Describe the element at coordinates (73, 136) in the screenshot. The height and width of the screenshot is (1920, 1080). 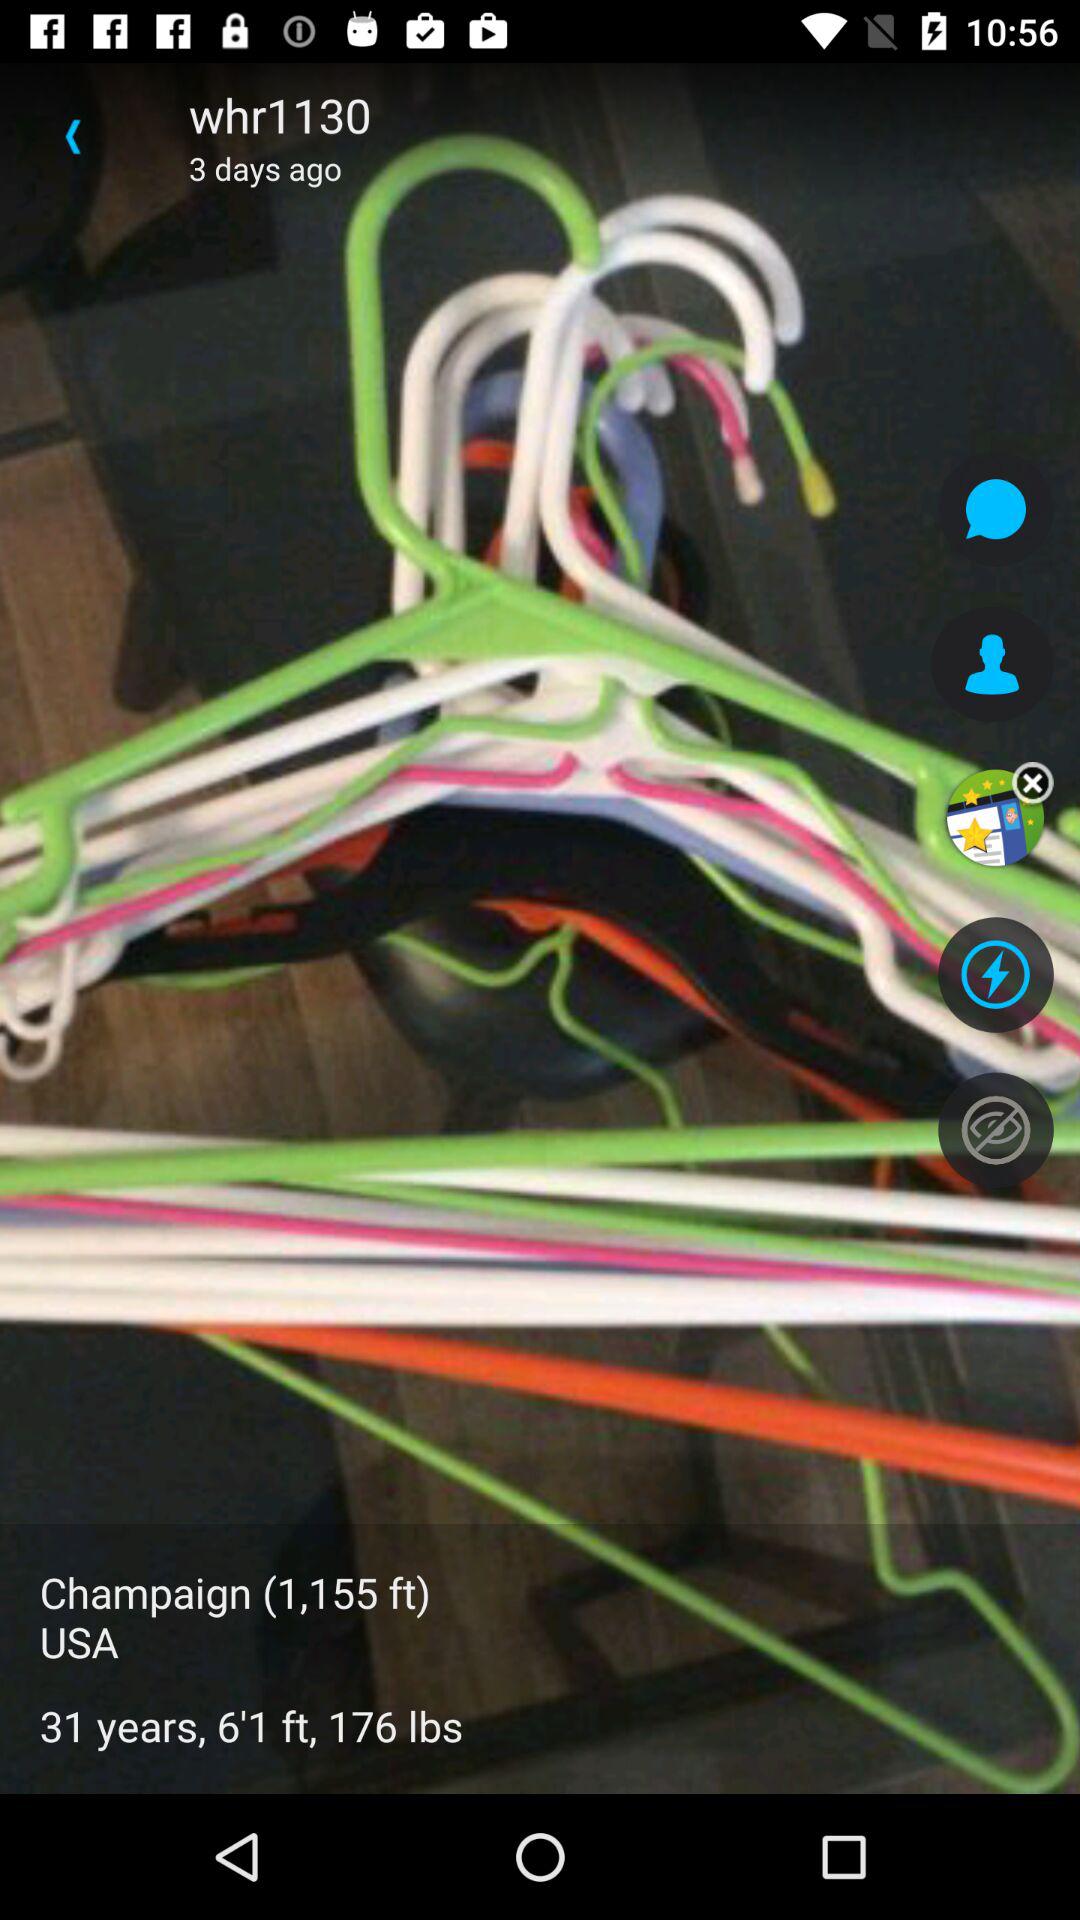
I see `click item above the champaign 1 155 icon` at that location.